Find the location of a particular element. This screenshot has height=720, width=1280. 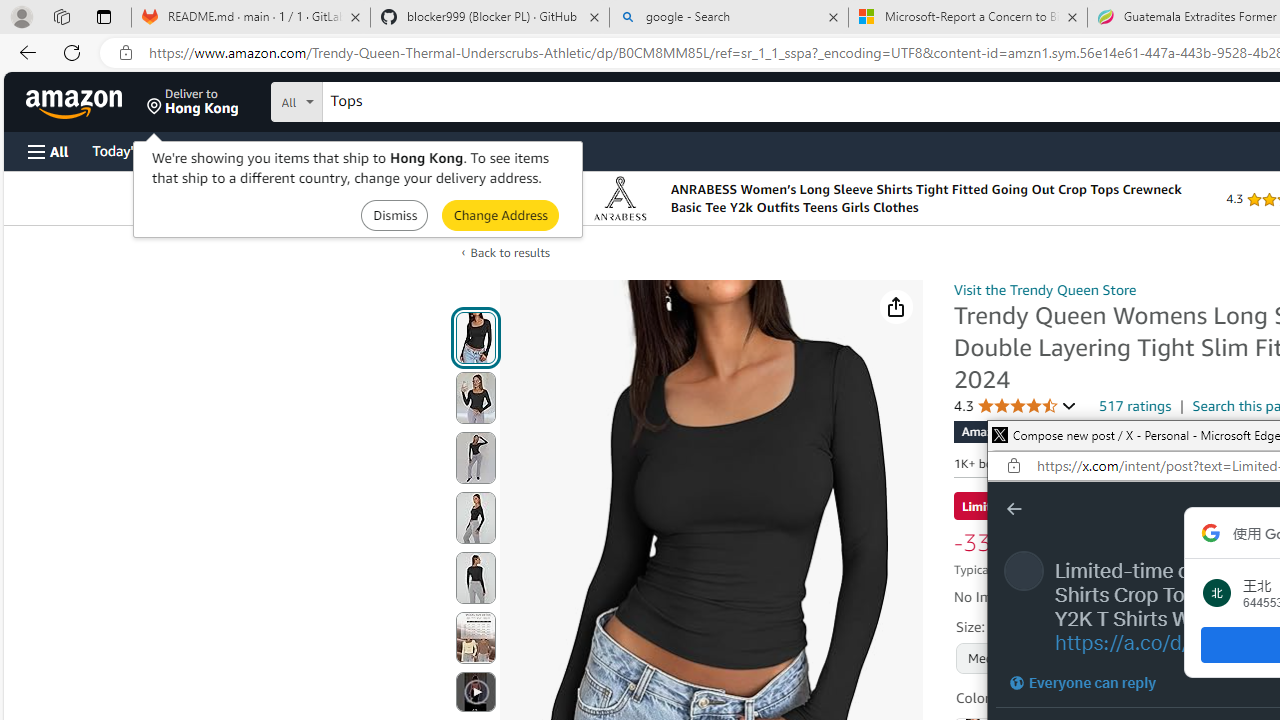

517 ratings is located at coordinates (1136, 405).